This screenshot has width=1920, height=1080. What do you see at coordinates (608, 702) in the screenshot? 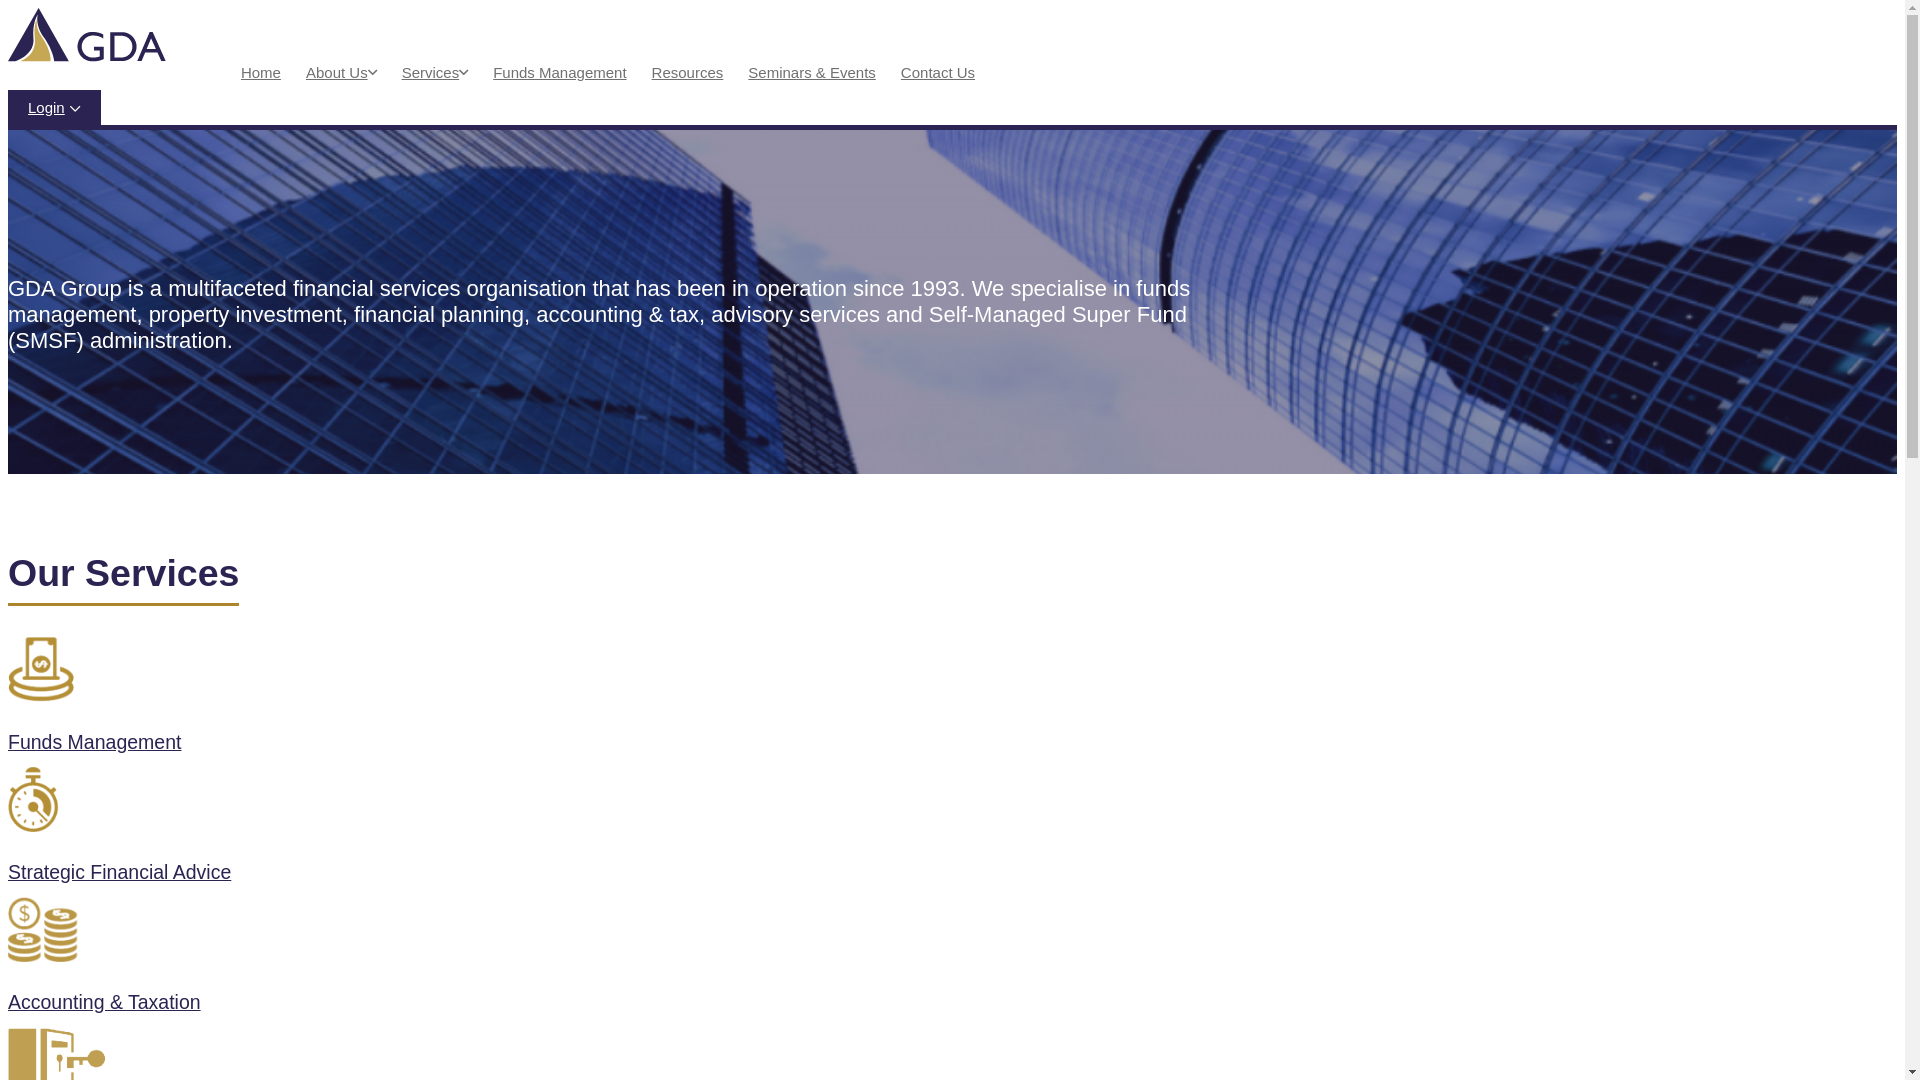
I see `Funds Management` at bounding box center [608, 702].